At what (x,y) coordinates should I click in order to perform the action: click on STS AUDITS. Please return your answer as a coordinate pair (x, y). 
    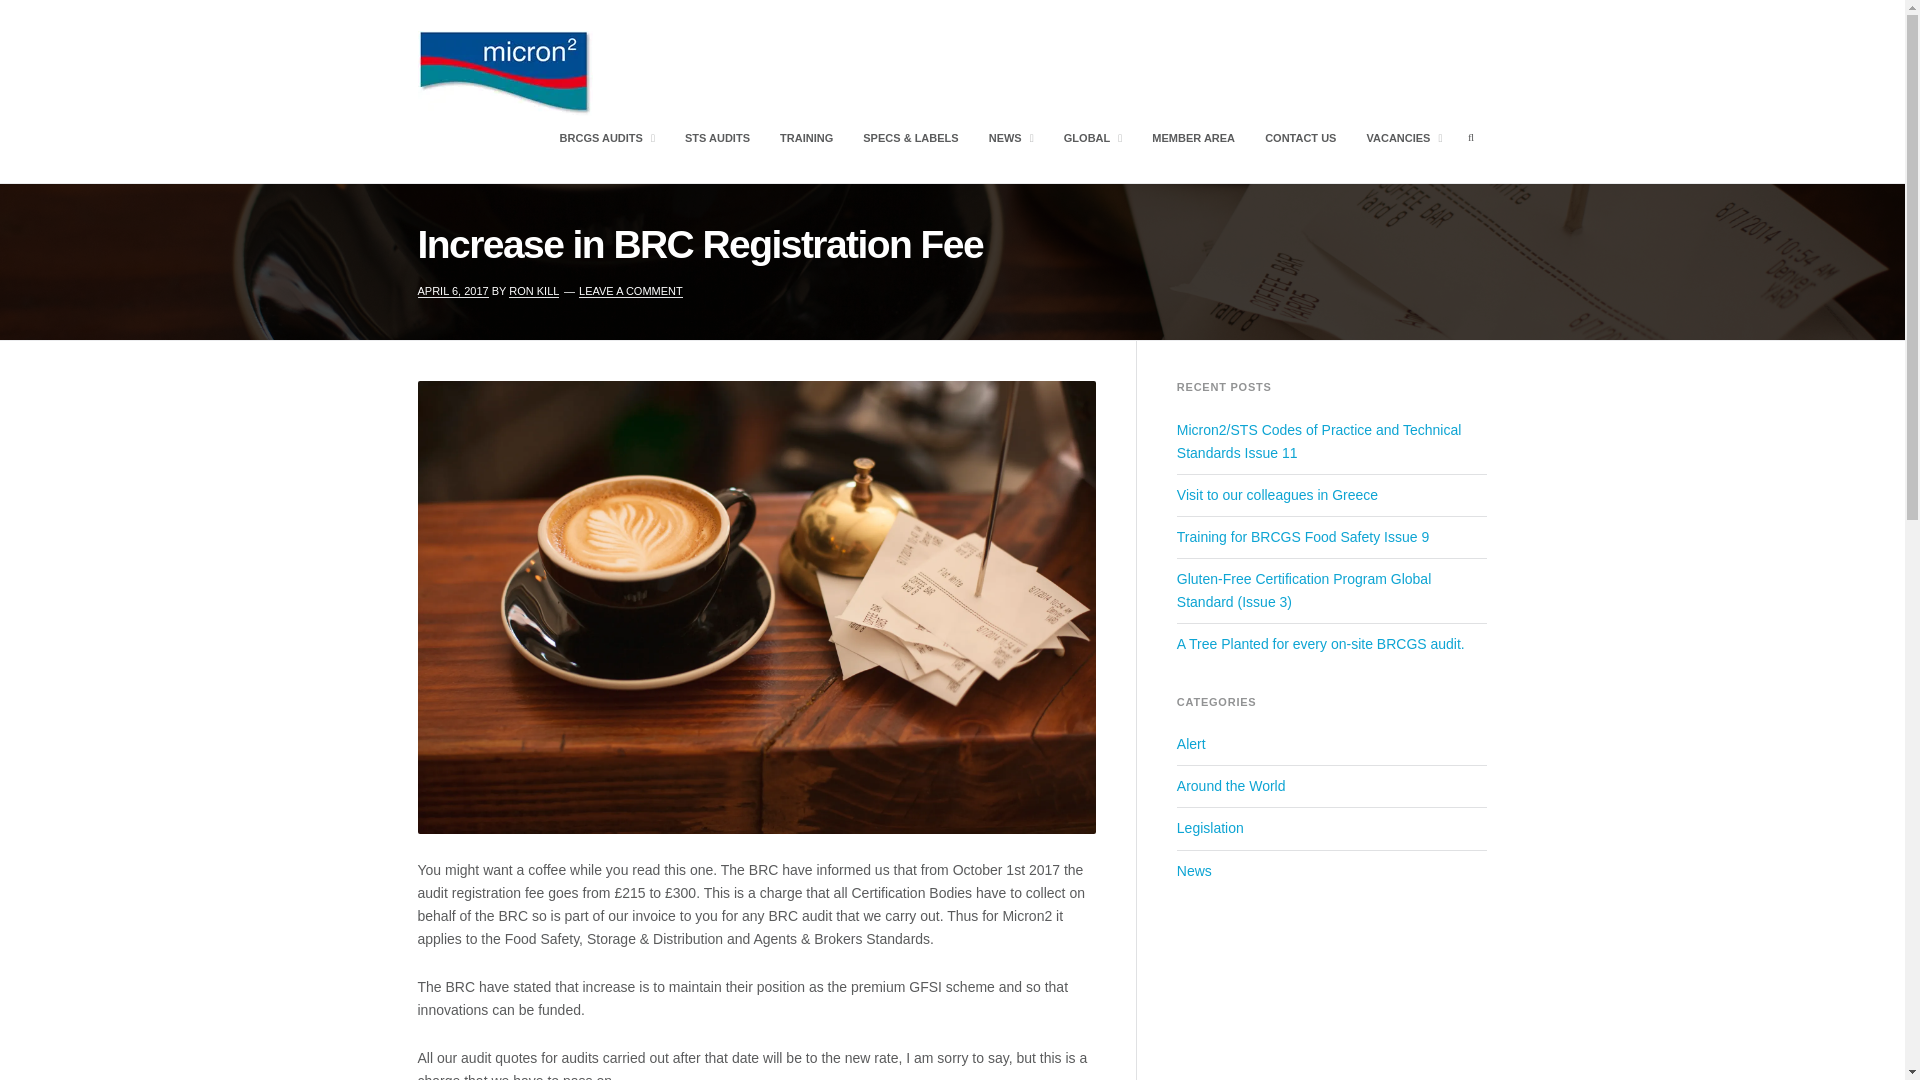
    Looking at the image, I should click on (718, 138).